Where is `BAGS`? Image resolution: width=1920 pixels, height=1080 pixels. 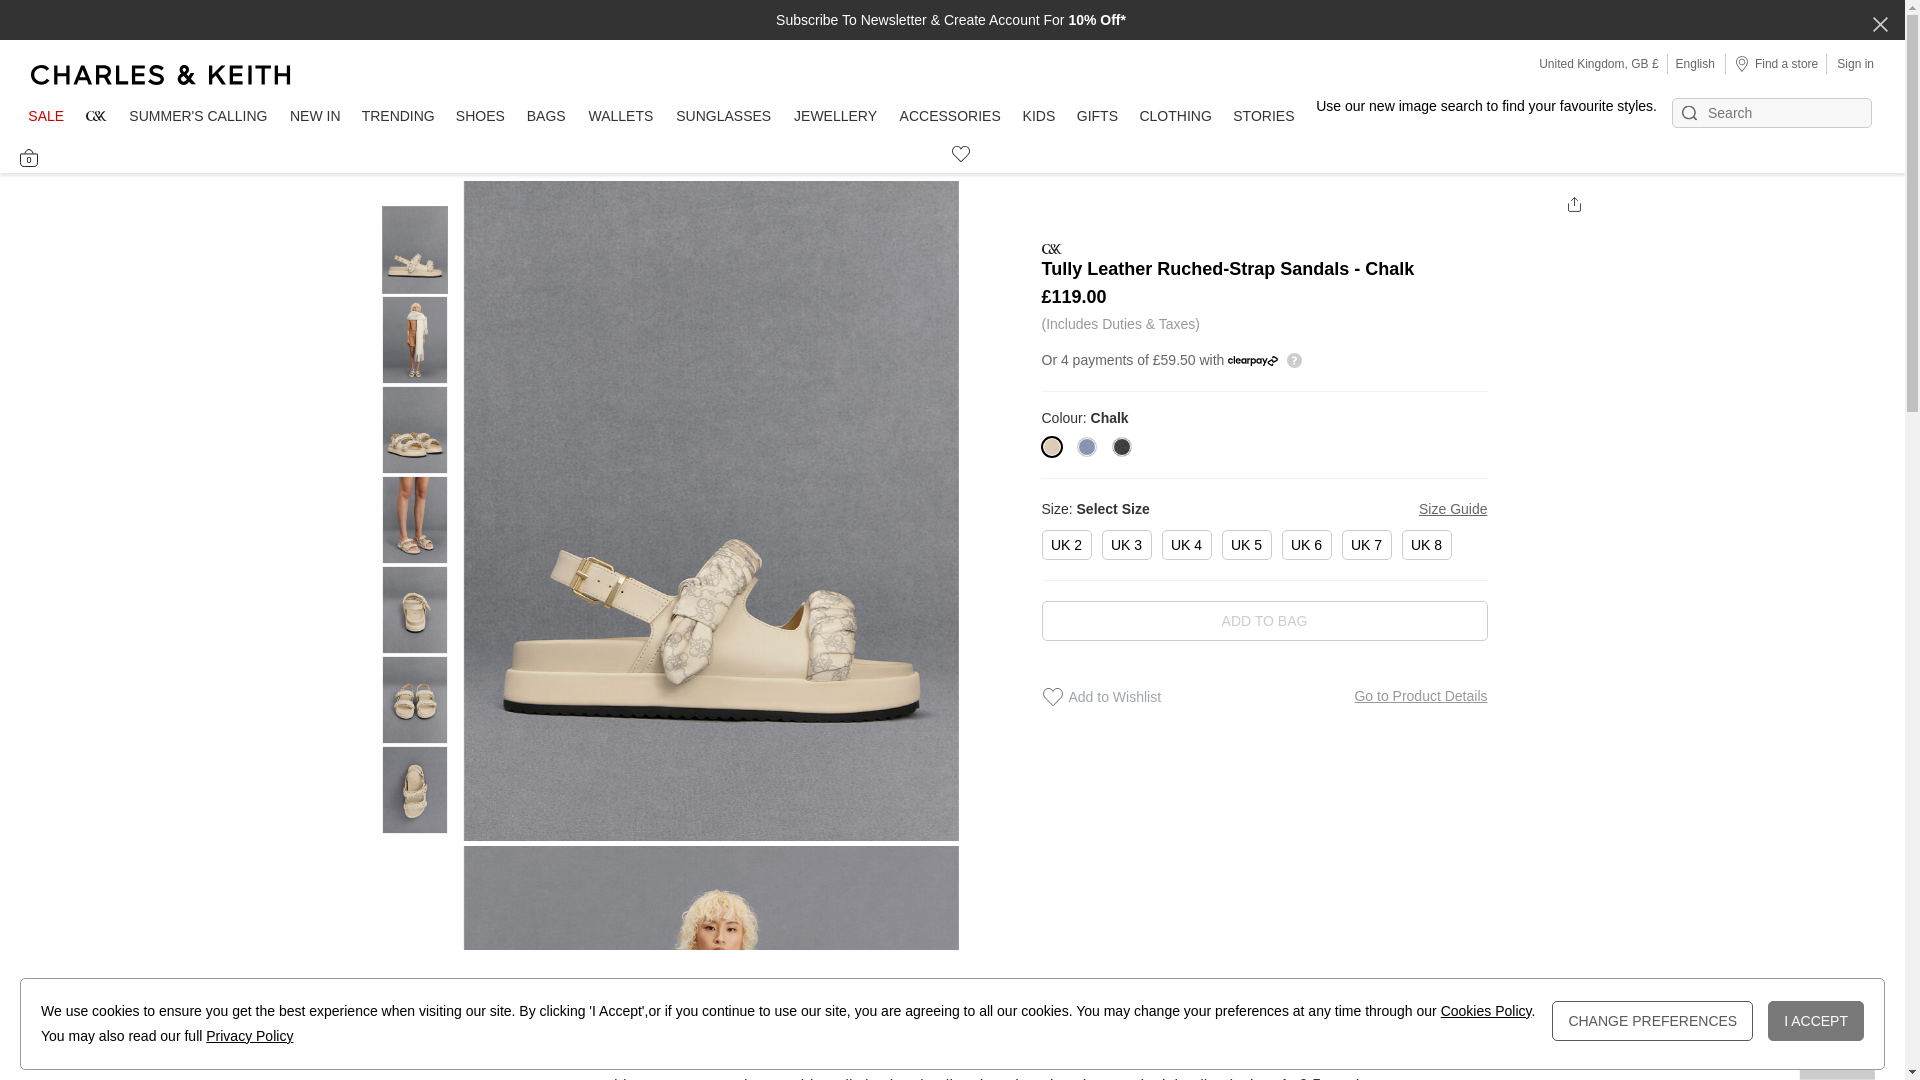 BAGS is located at coordinates (546, 117).